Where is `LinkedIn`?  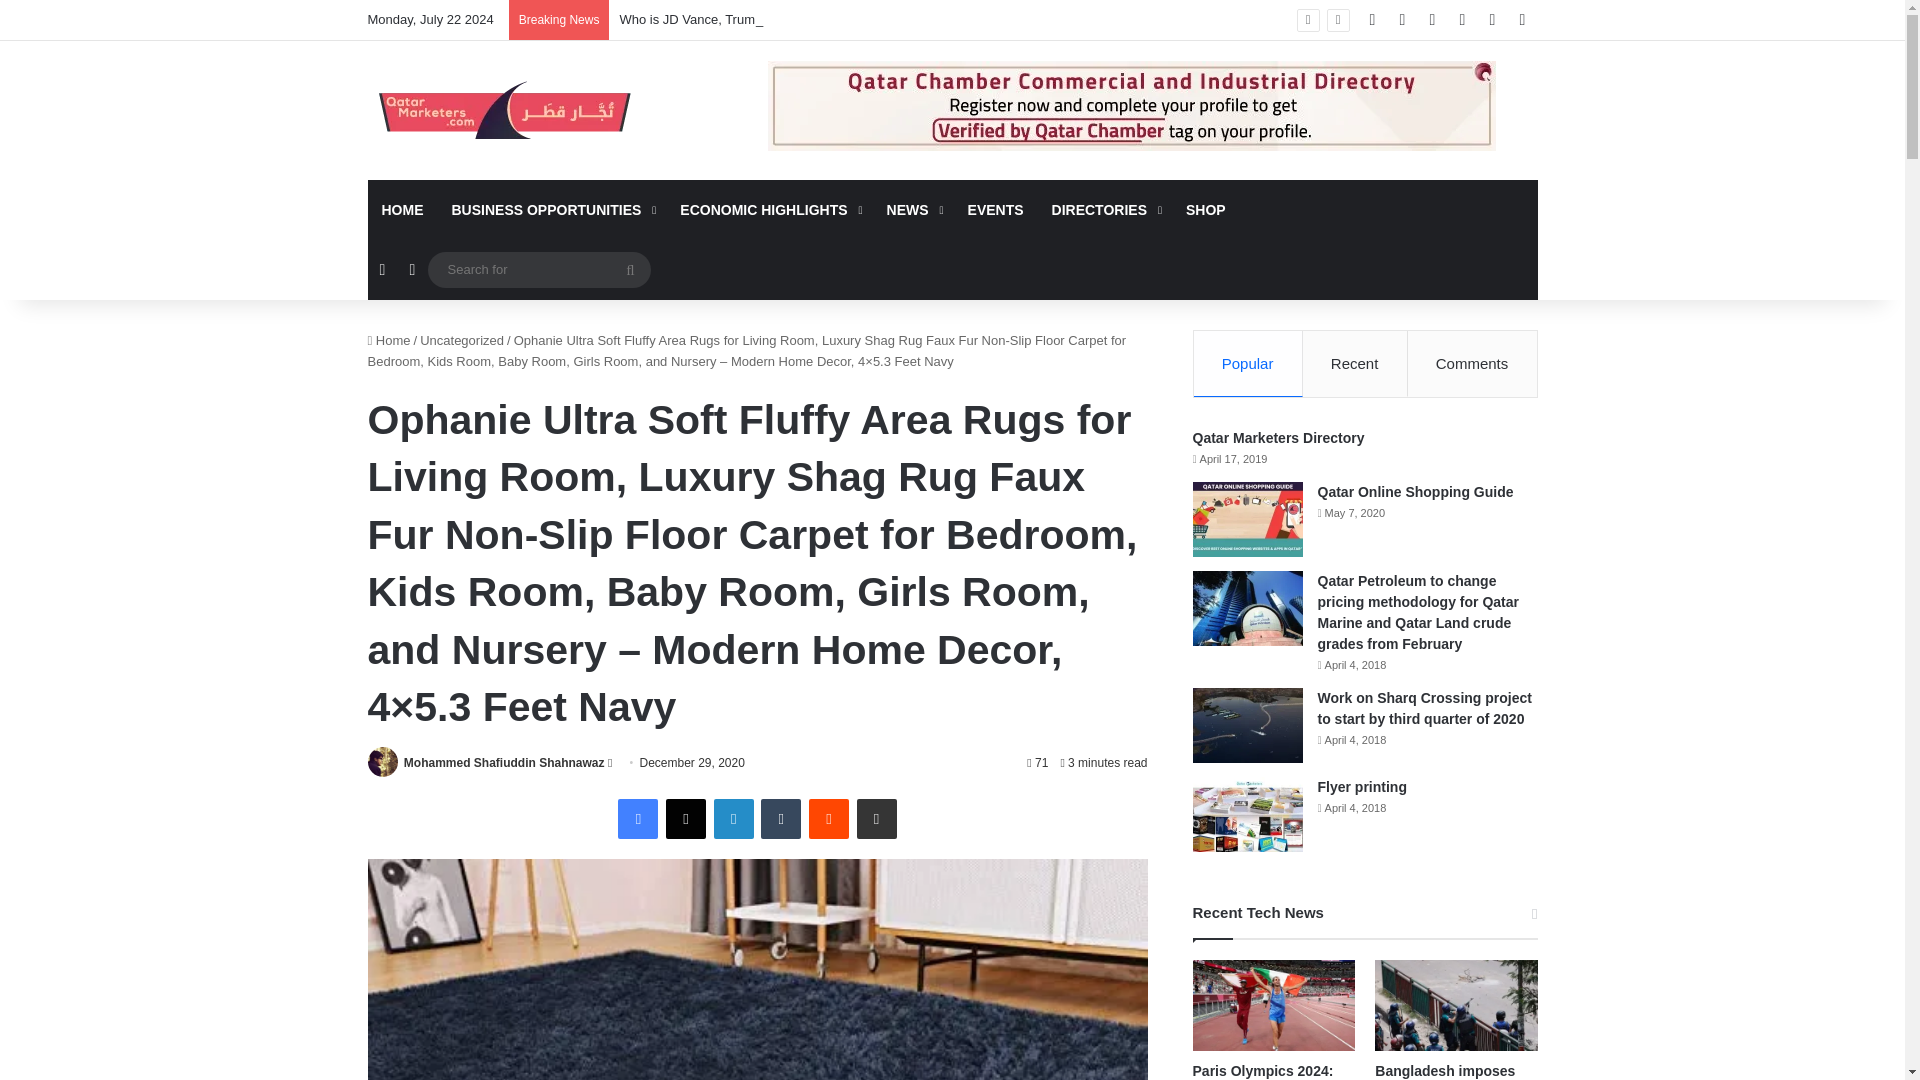 LinkedIn is located at coordinates (734, 819).